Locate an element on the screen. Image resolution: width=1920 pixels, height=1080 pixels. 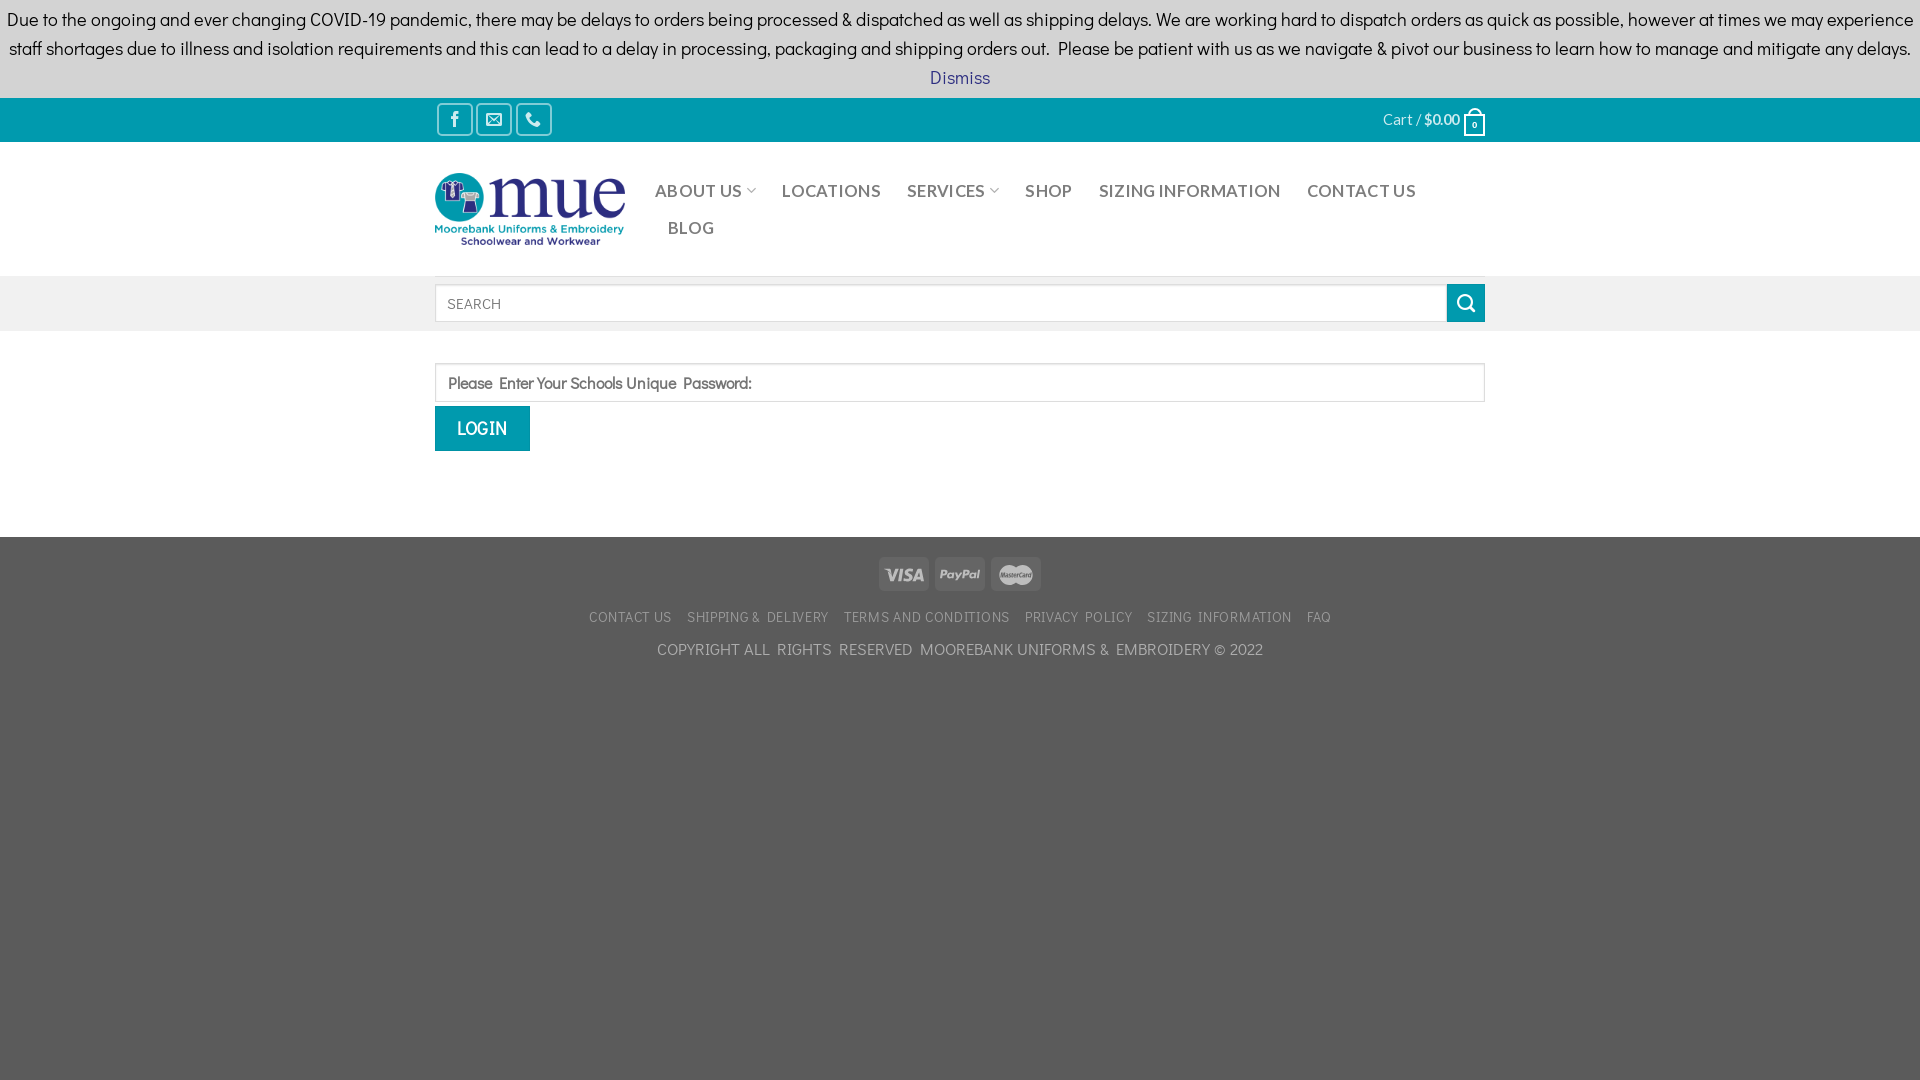
SHIPPING & DELIVERY is located at coordinates (758, 616).